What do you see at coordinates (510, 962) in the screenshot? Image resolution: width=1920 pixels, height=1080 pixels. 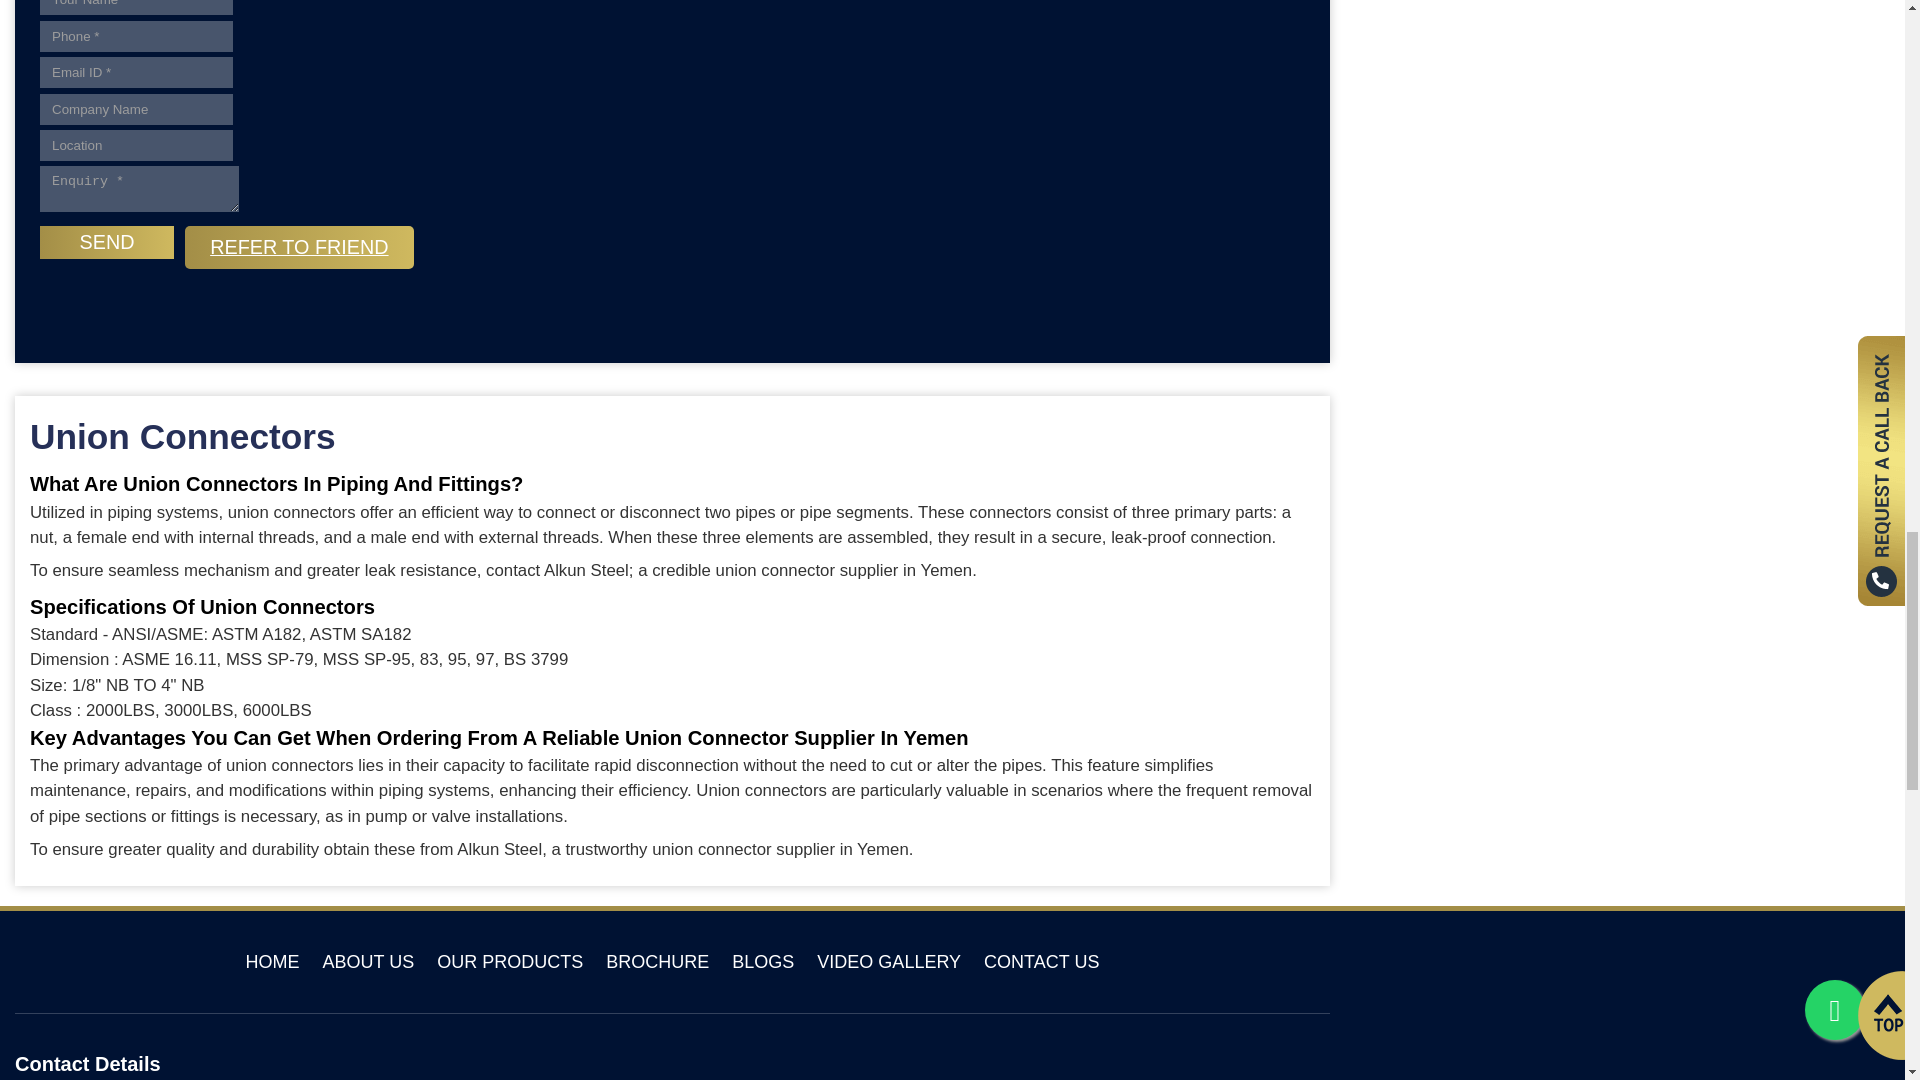 I see `OUR PRODUCTS` at bounding box center [510, 962].